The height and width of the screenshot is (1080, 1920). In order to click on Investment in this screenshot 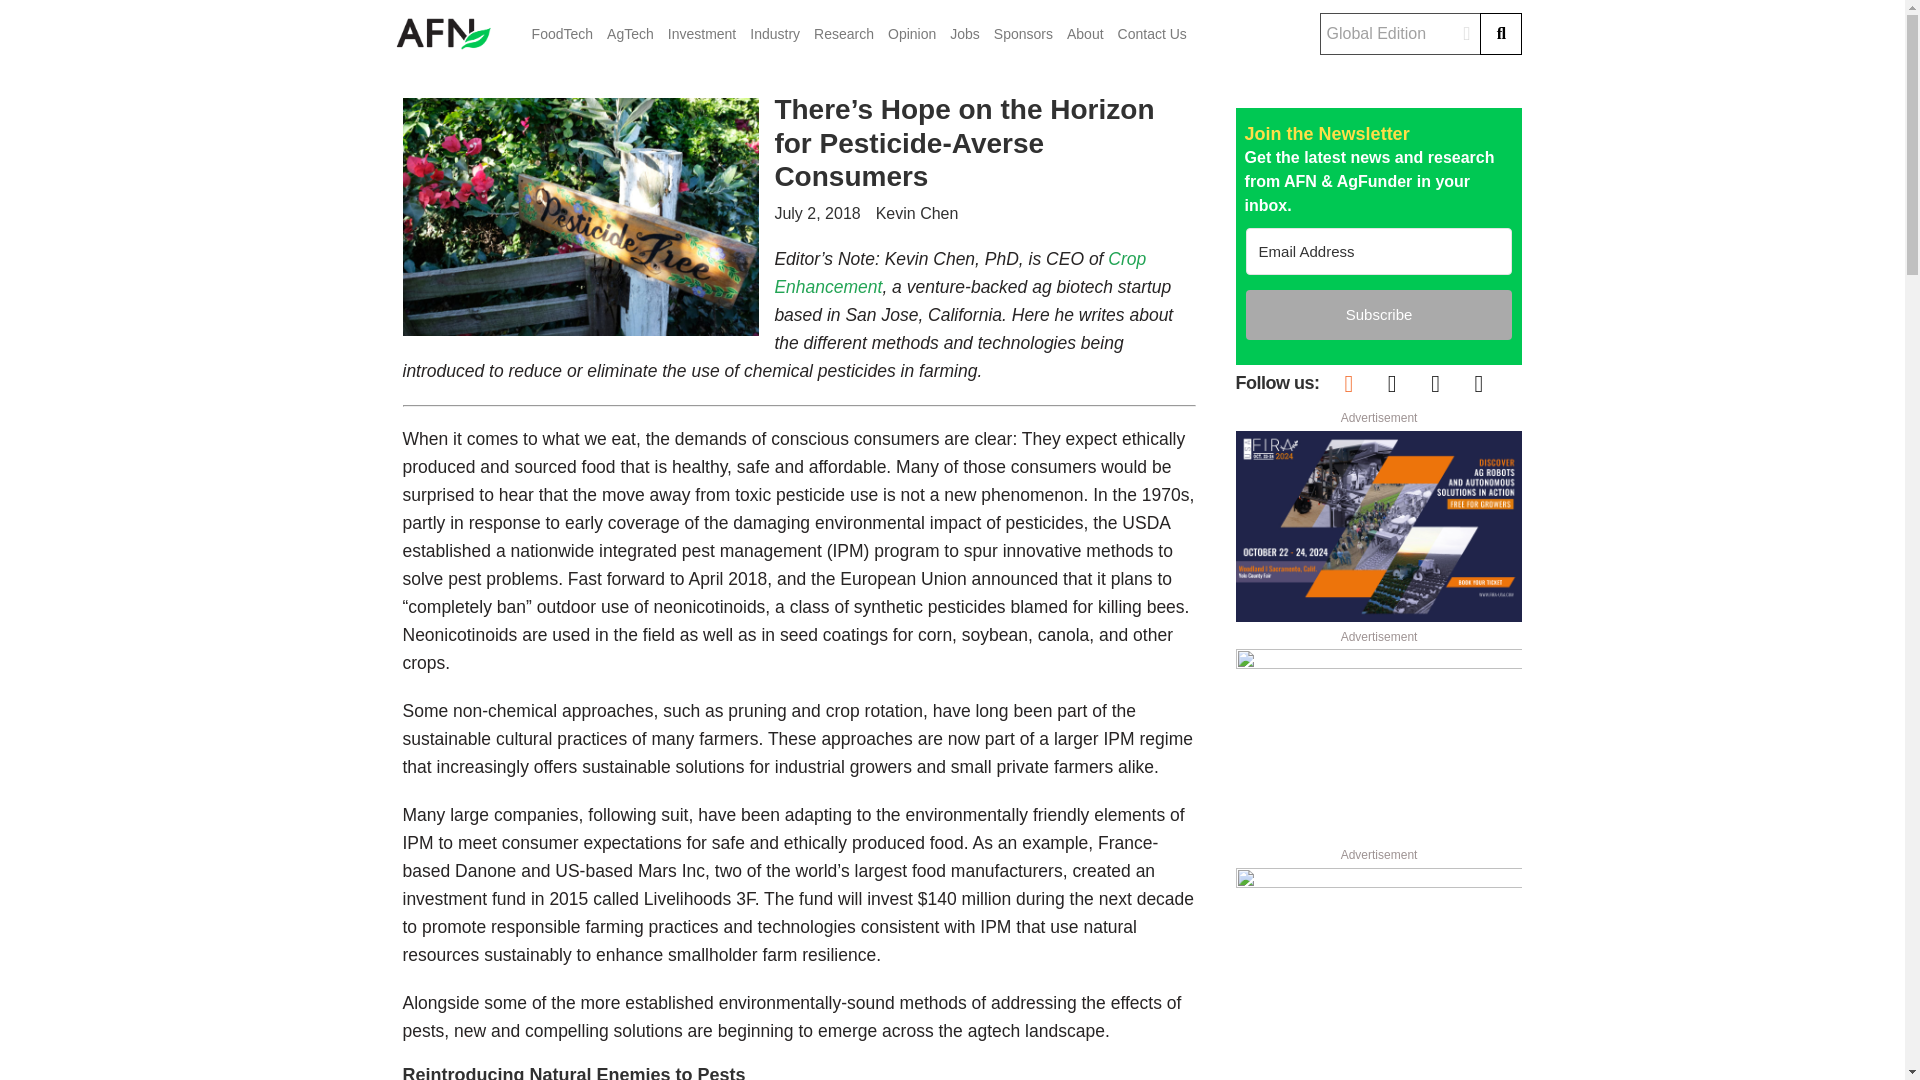, I will do `click(702, 34)`.